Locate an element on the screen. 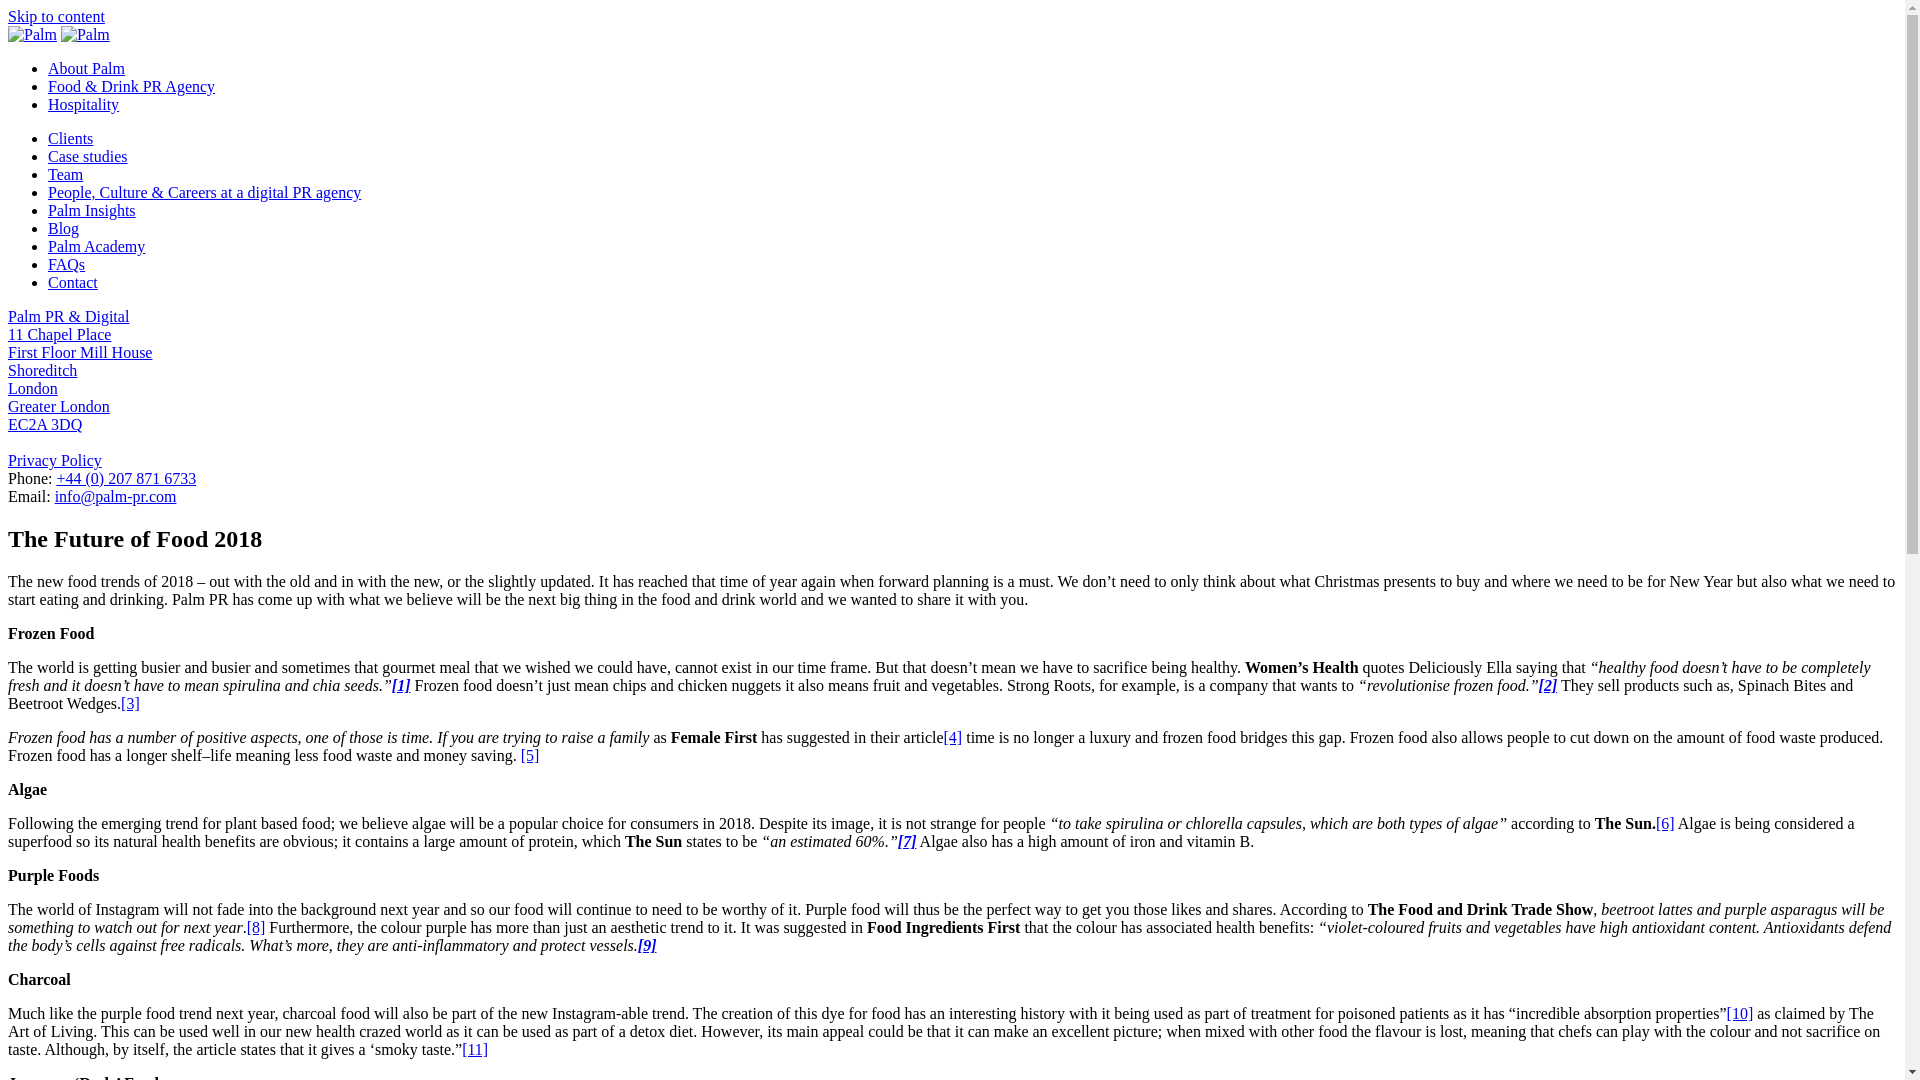  Case studies is located at coordinates (88, 156).